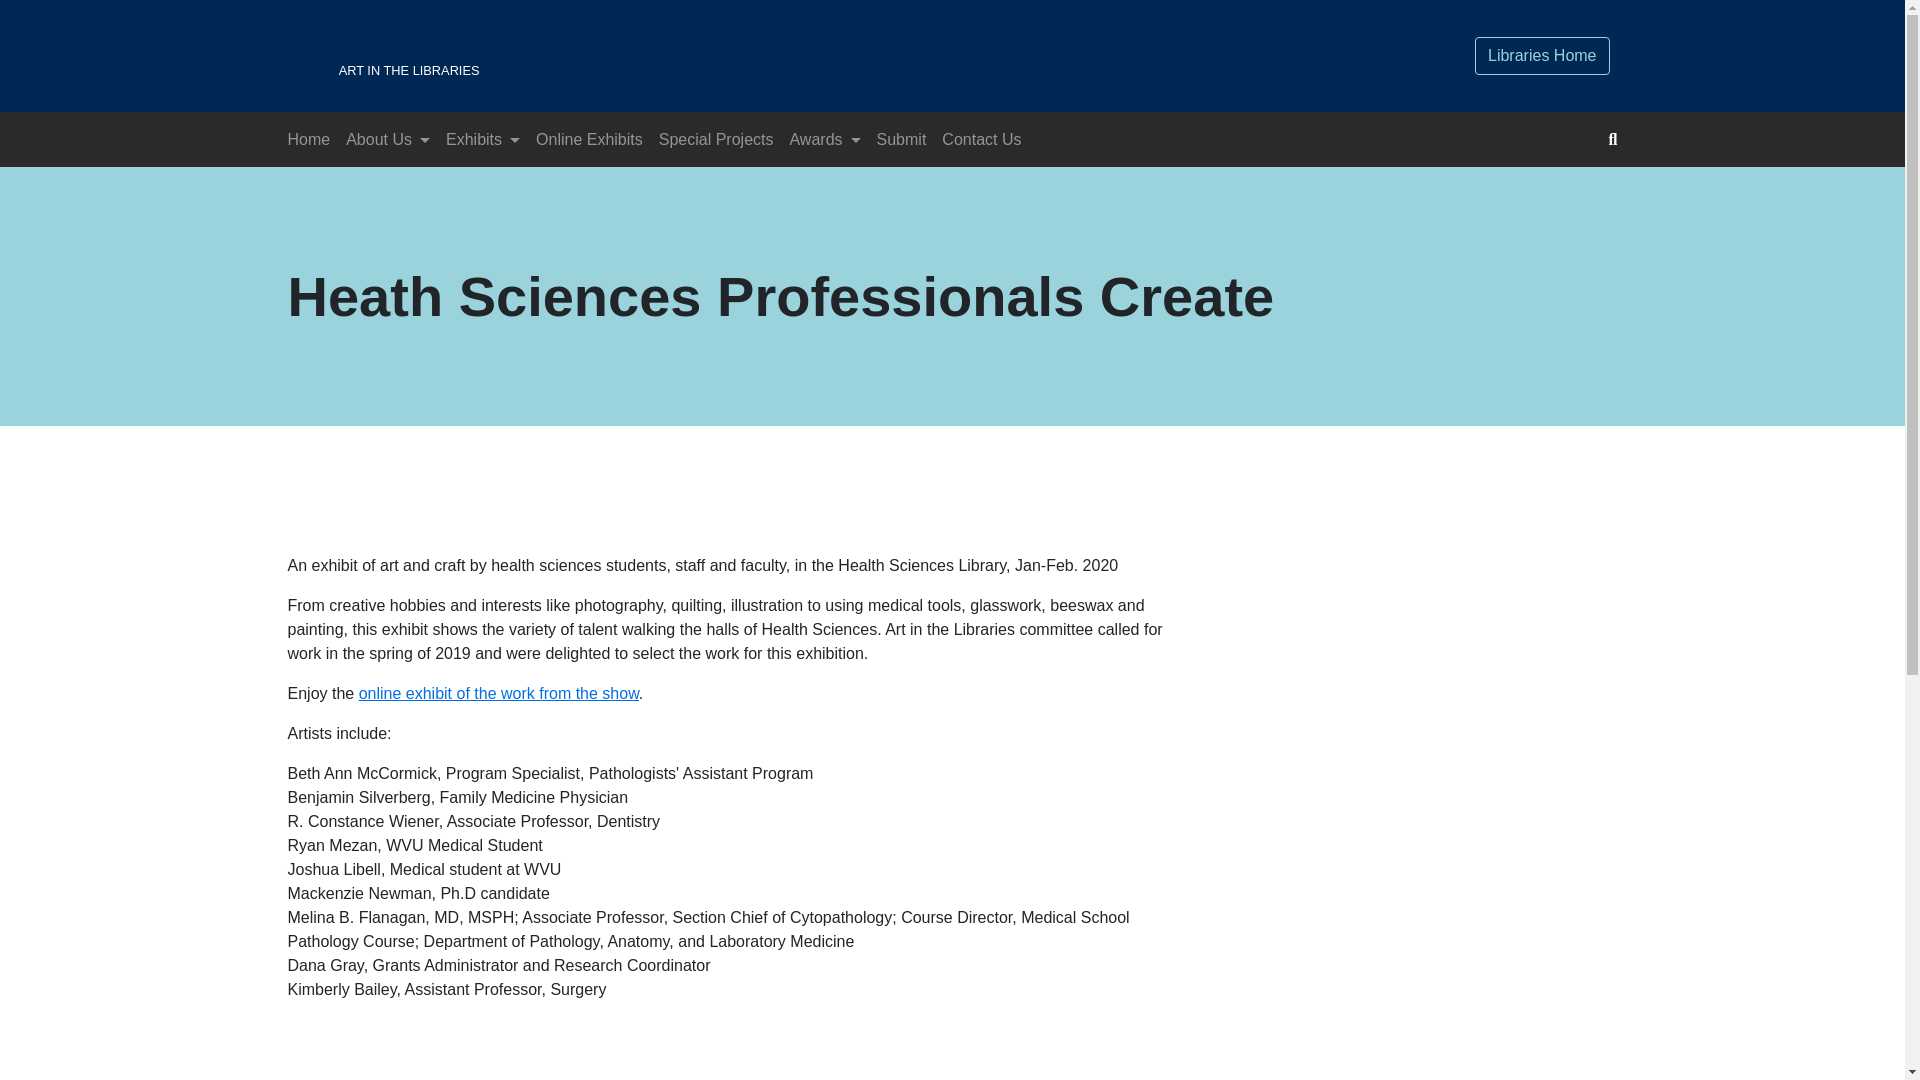 Image resolution: width=1920 pixels, height=1080 pixels. I want to click on Home, so click(310, 140).